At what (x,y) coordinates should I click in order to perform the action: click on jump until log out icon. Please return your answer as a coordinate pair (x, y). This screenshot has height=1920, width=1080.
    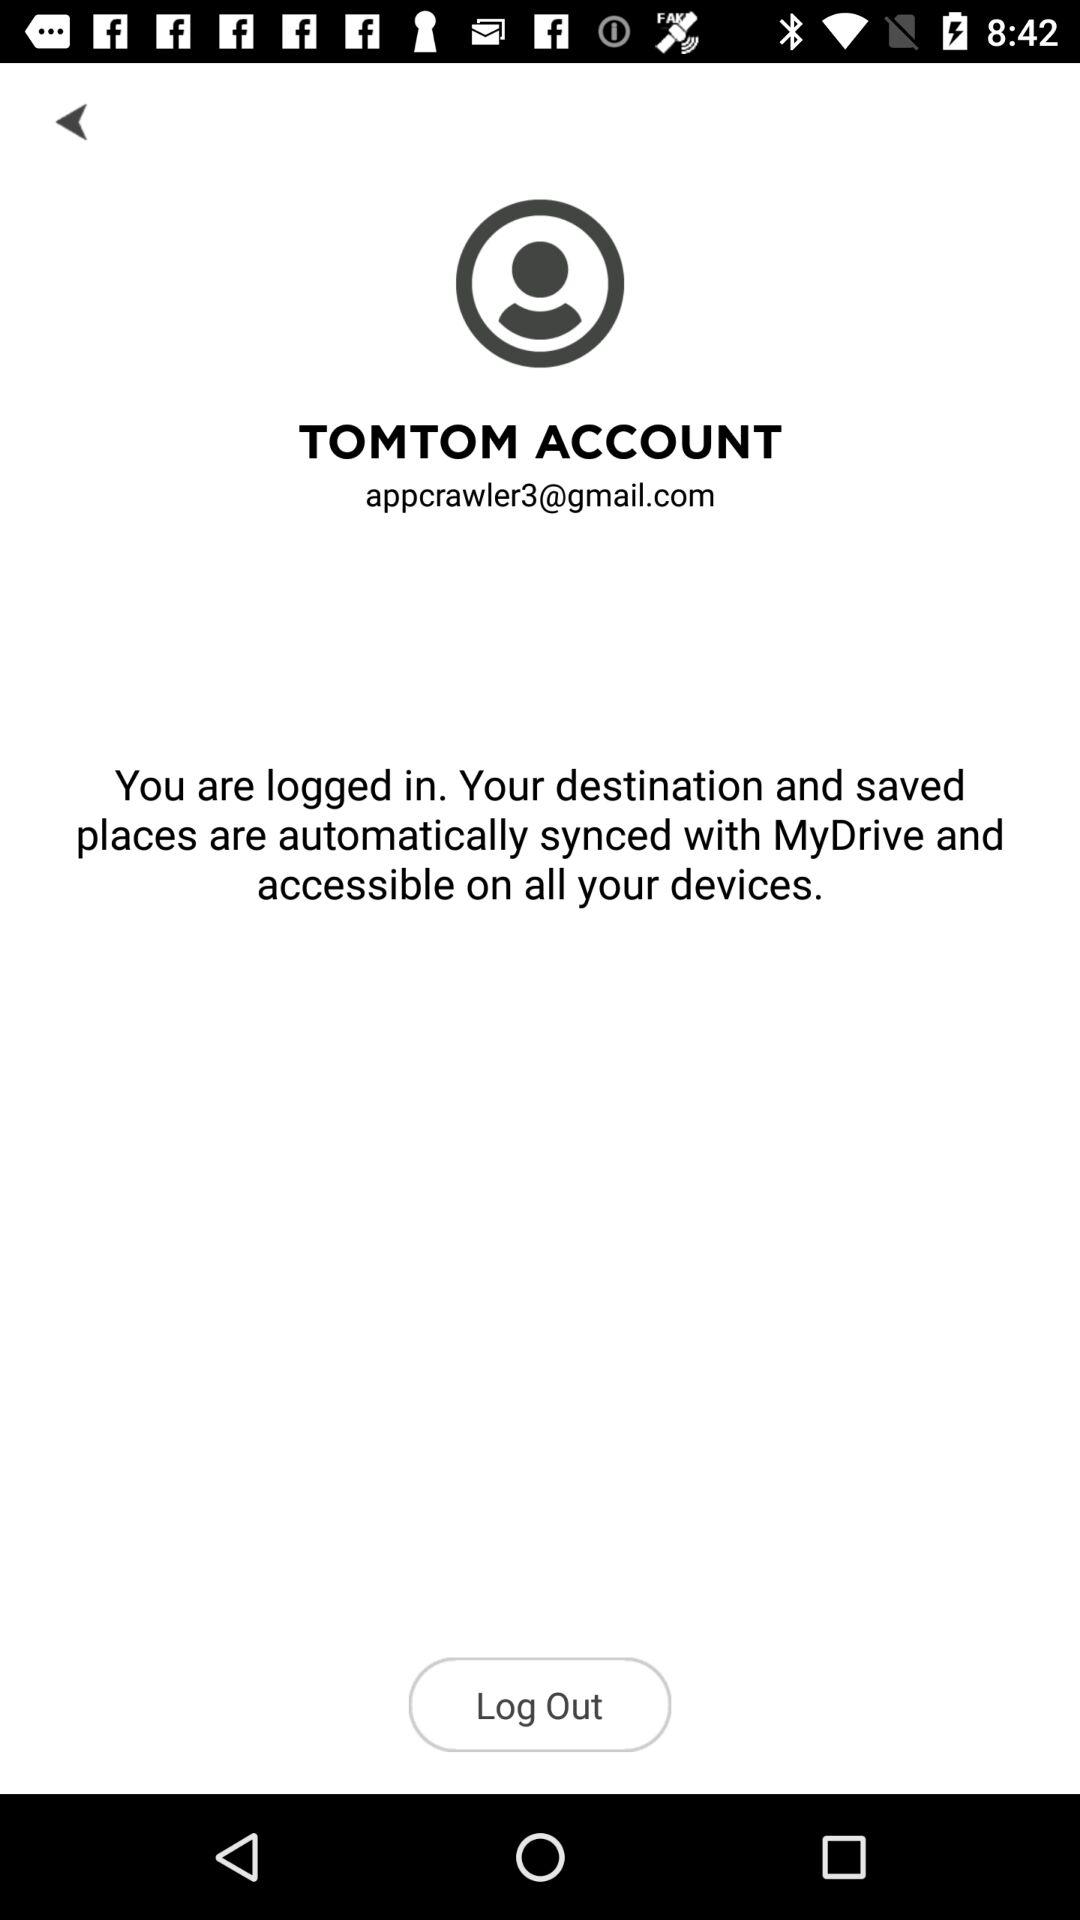
    Looking at the image, I should click on (540, 1704).